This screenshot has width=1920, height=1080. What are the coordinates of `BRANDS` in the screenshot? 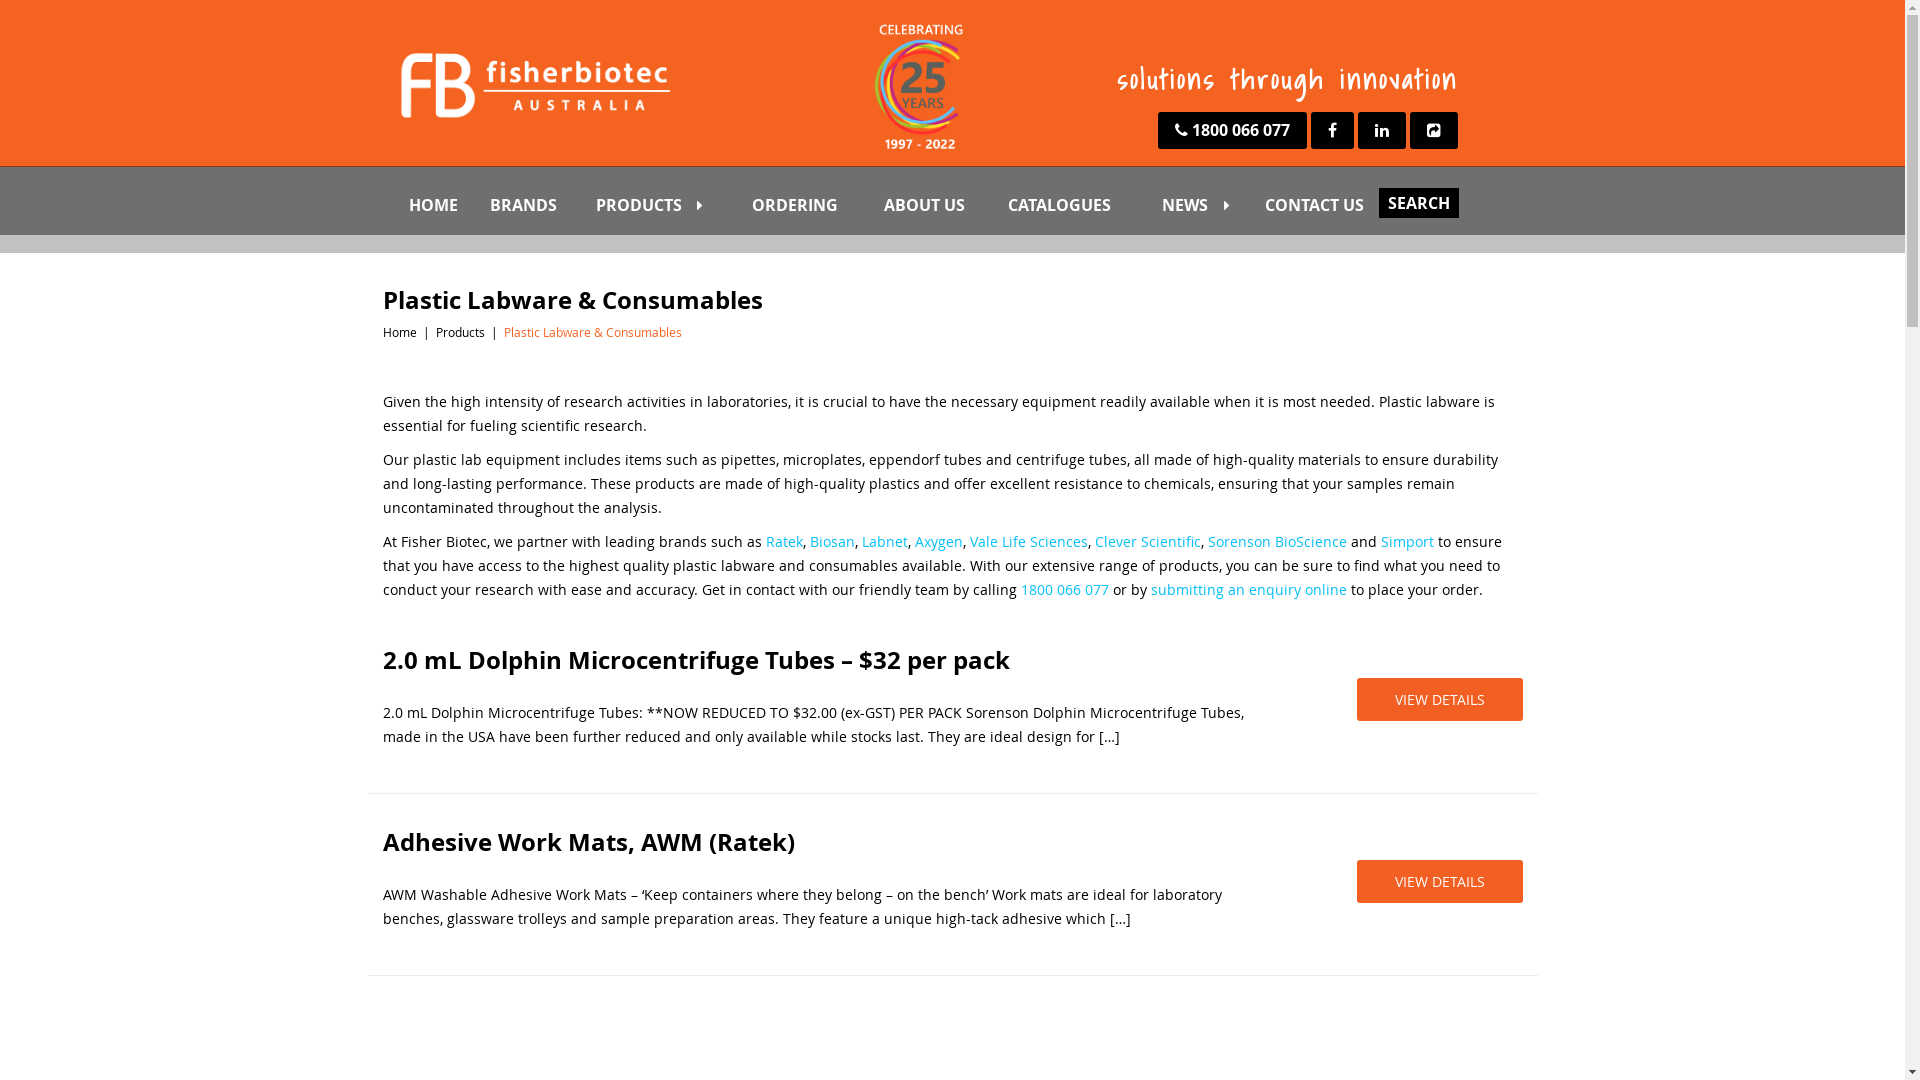 It's located at (537, 204).